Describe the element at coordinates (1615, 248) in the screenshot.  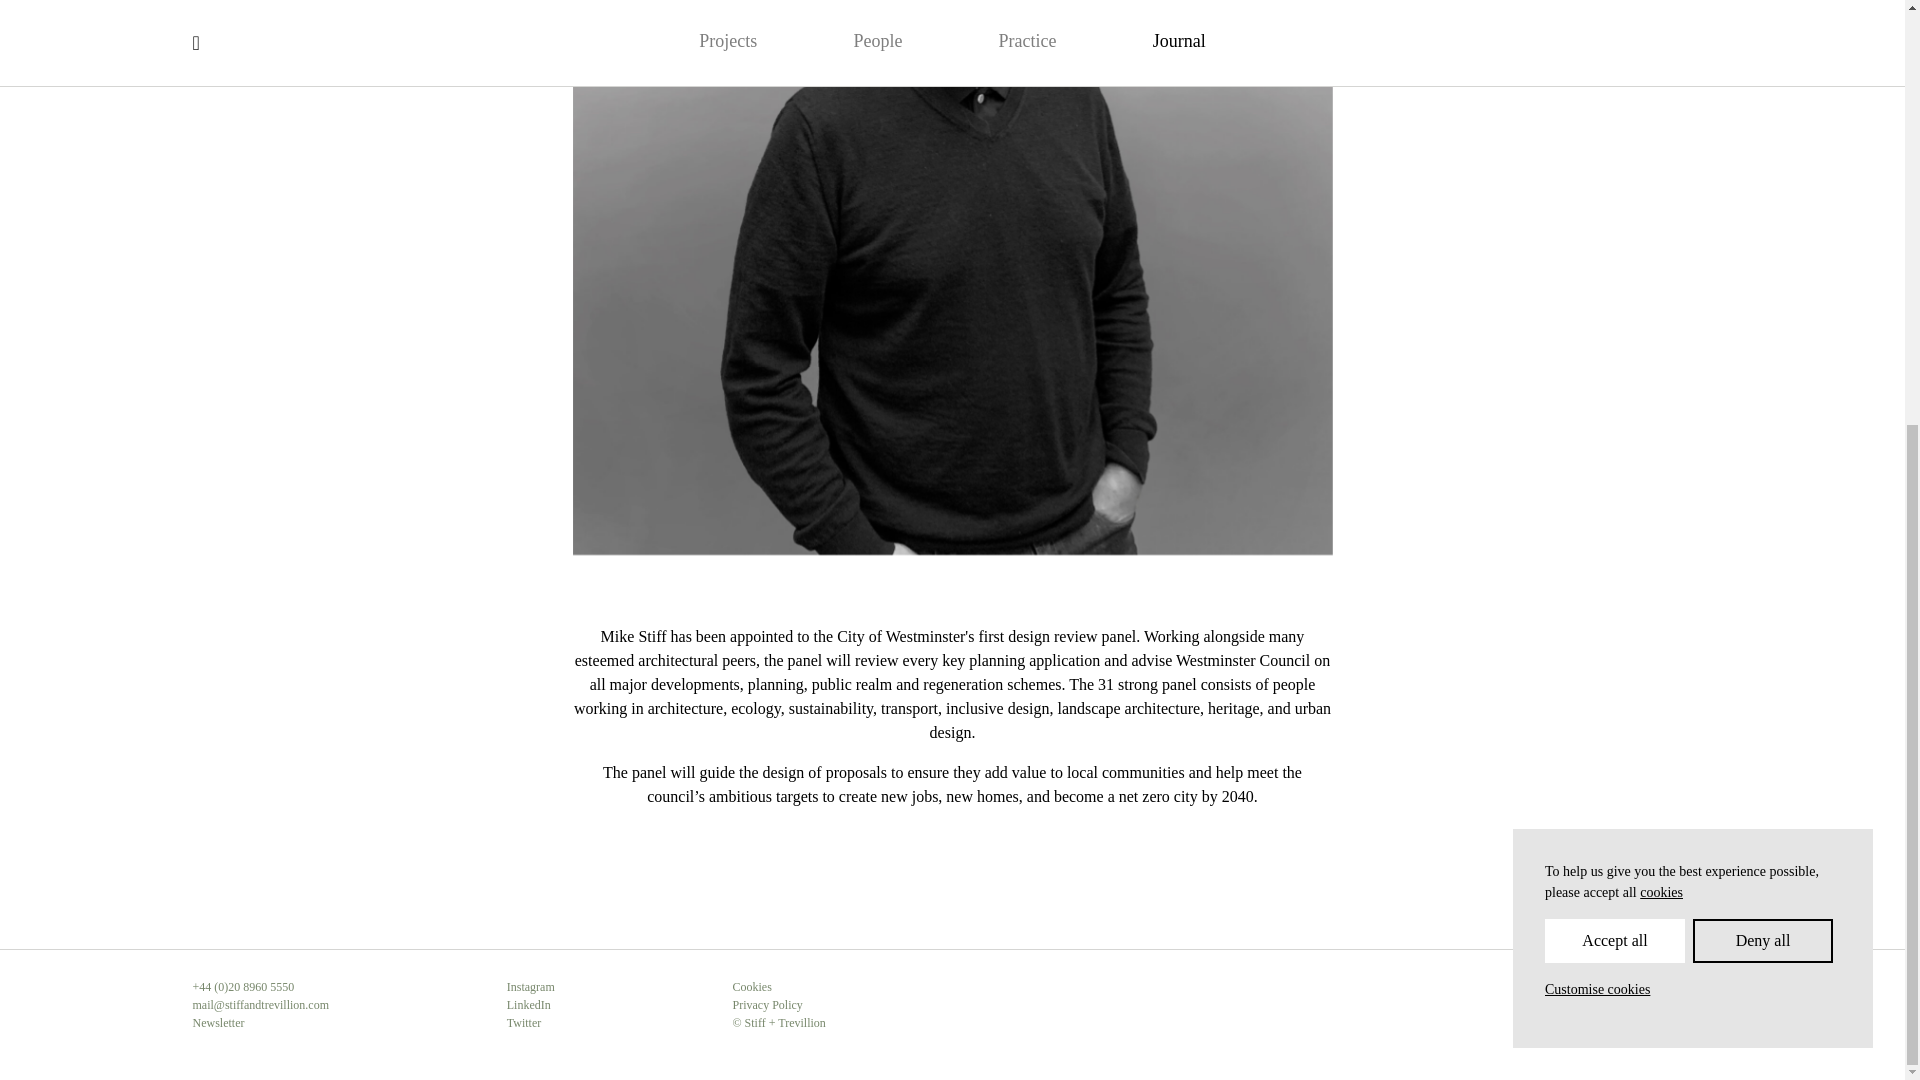
I see `Accept all` at that location.